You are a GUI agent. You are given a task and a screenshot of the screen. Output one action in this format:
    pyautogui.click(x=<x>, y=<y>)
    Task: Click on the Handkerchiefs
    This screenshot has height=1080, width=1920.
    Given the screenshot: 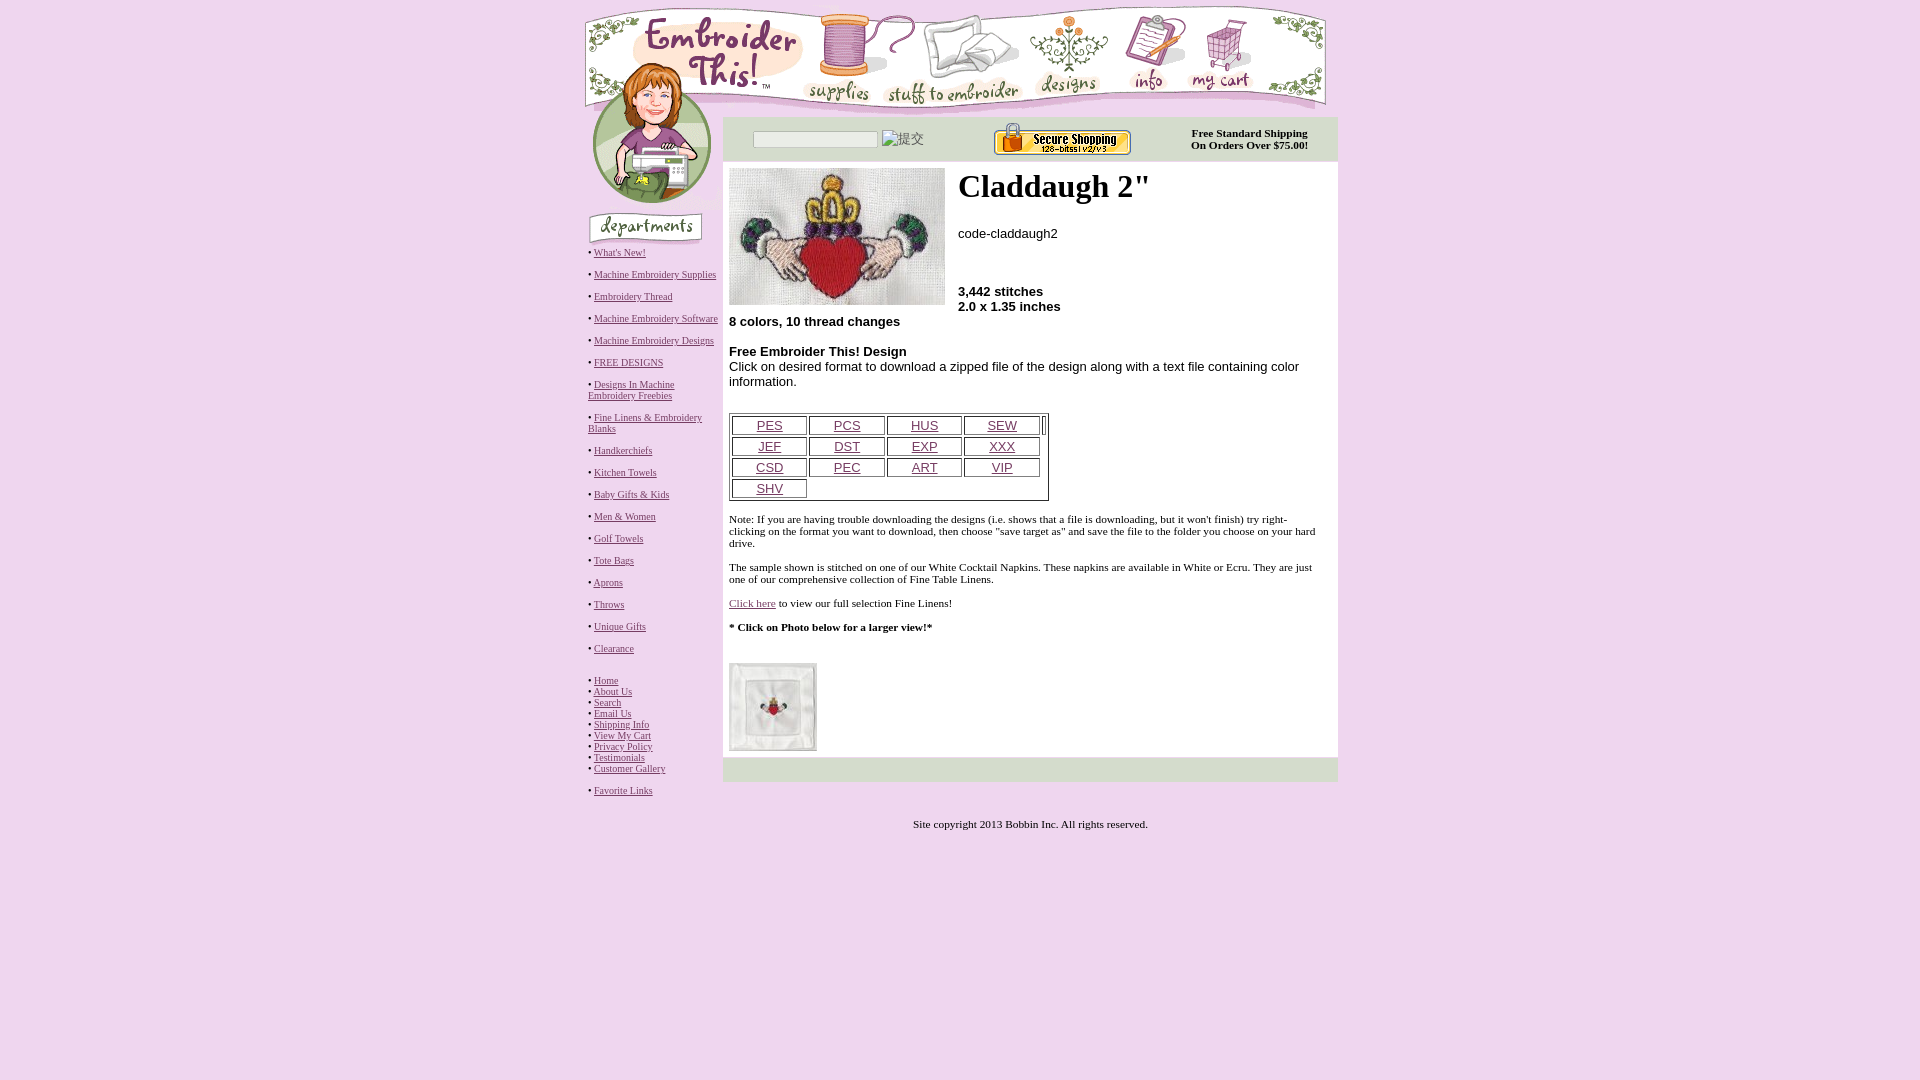 What is the action you would take?
    pyautogui.click(x=622, y=450)
    